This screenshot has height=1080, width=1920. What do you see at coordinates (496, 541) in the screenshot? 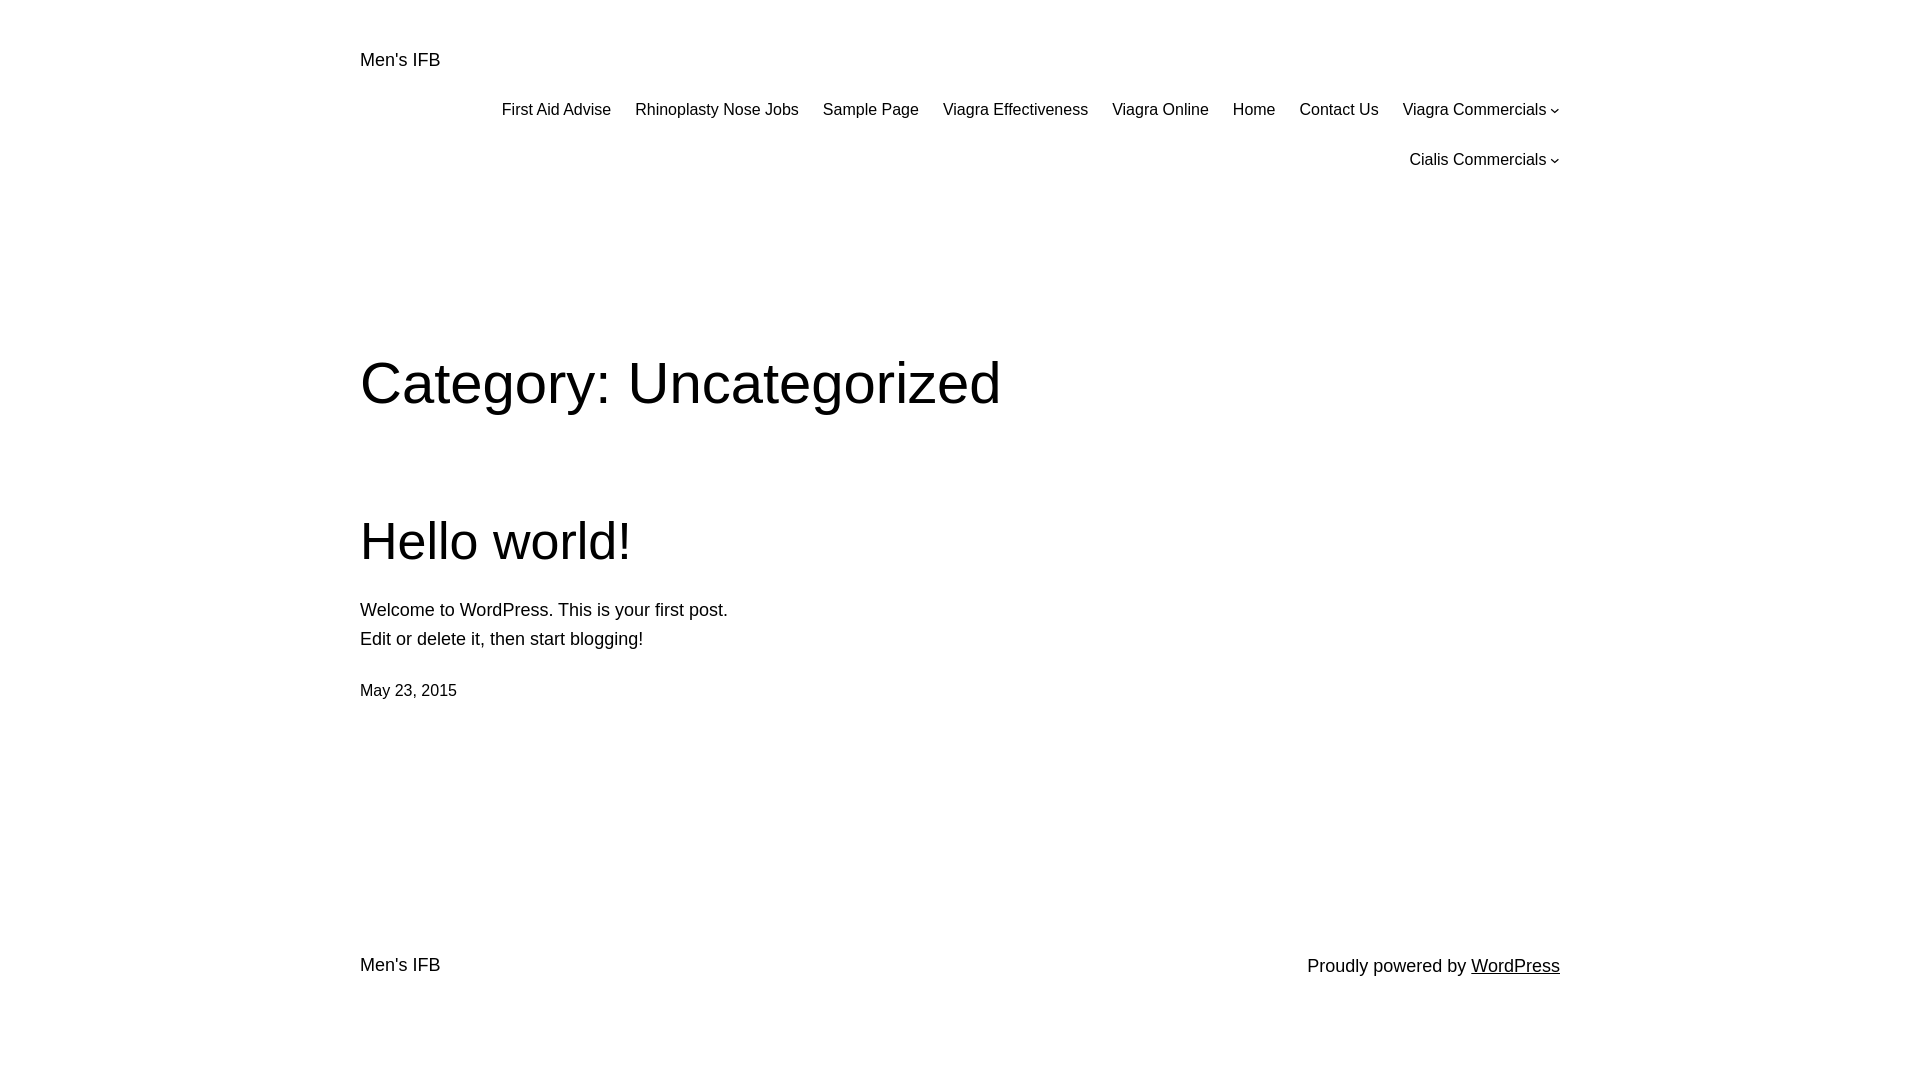
I see `Hello world!` at bounding box center [496, 541].